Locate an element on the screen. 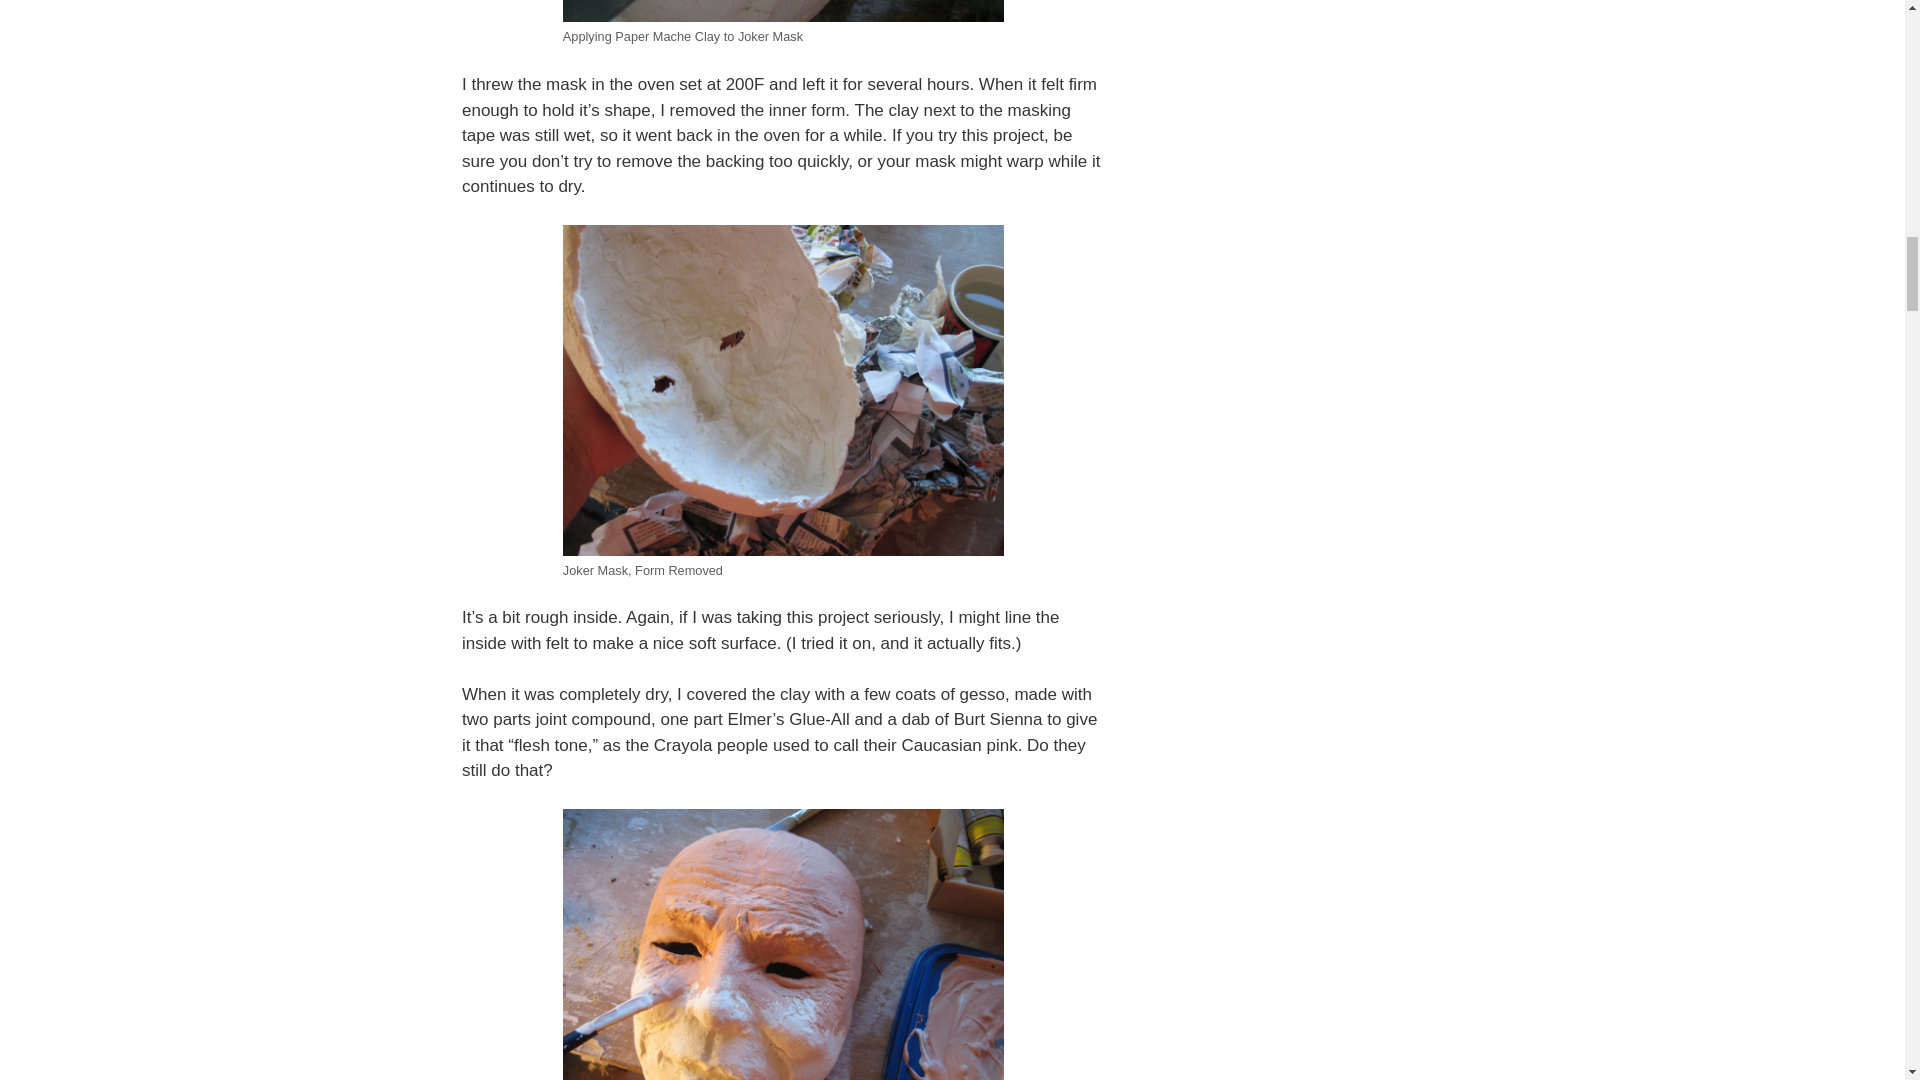 The image size is (1920, 1080). Adding Gesso to Joker Mask is located at coordinates (783, 944).